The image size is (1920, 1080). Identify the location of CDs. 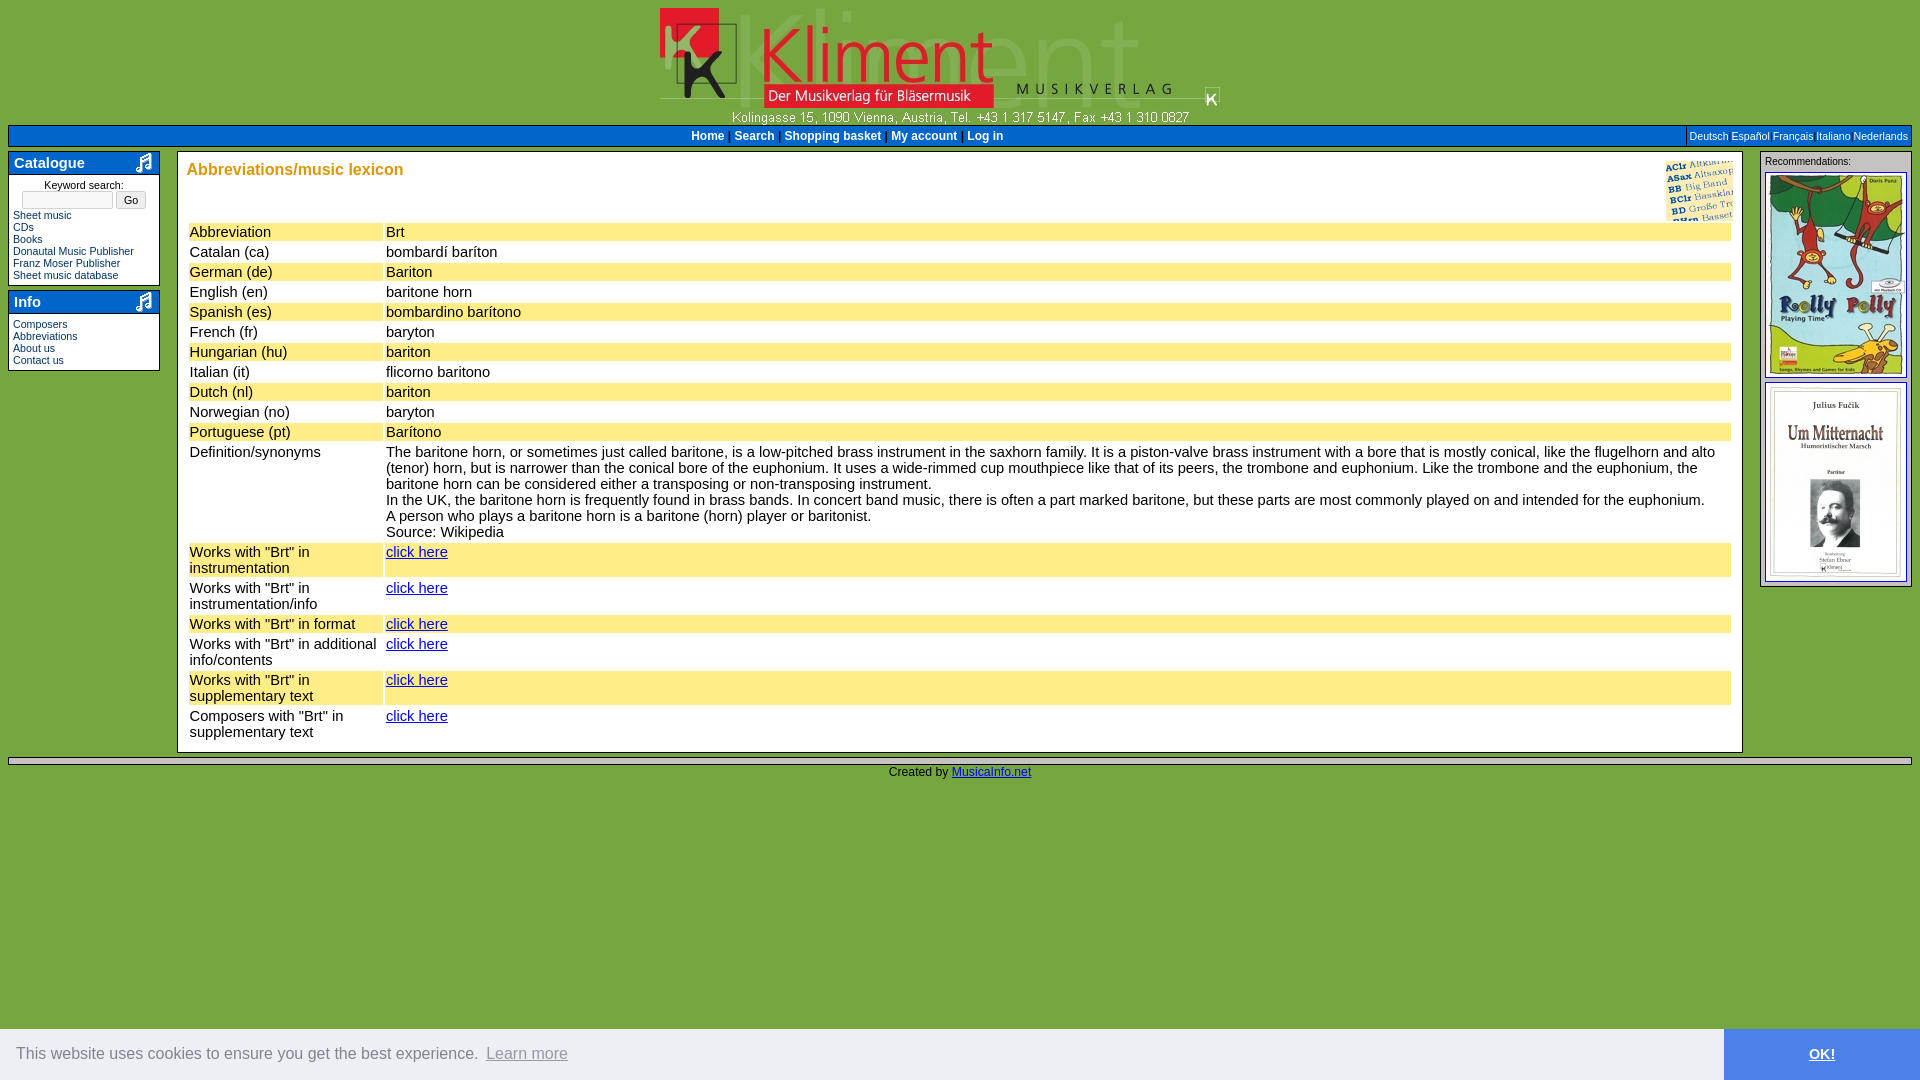
(24, 227).